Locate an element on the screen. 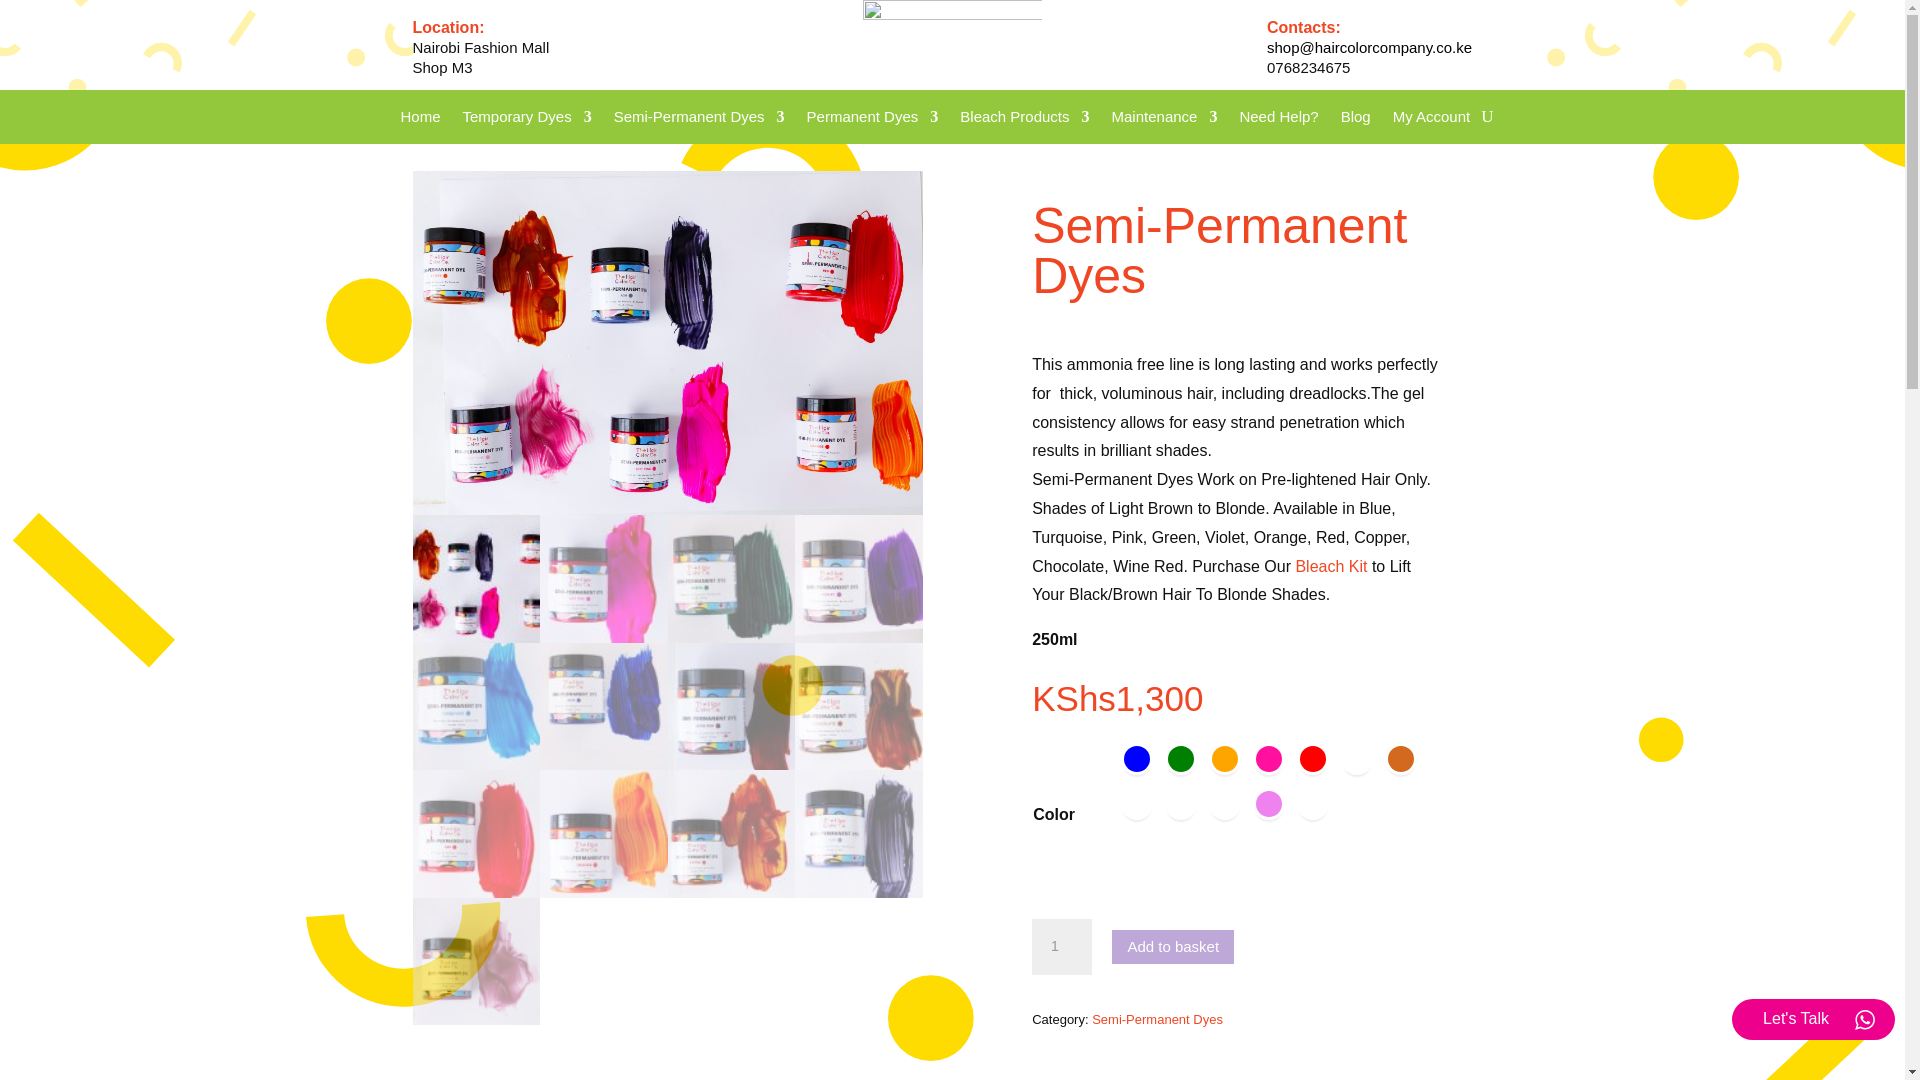 This screenshot has width=1920, height=1080. Permanent Dyes is located at coordinates (872, 120).